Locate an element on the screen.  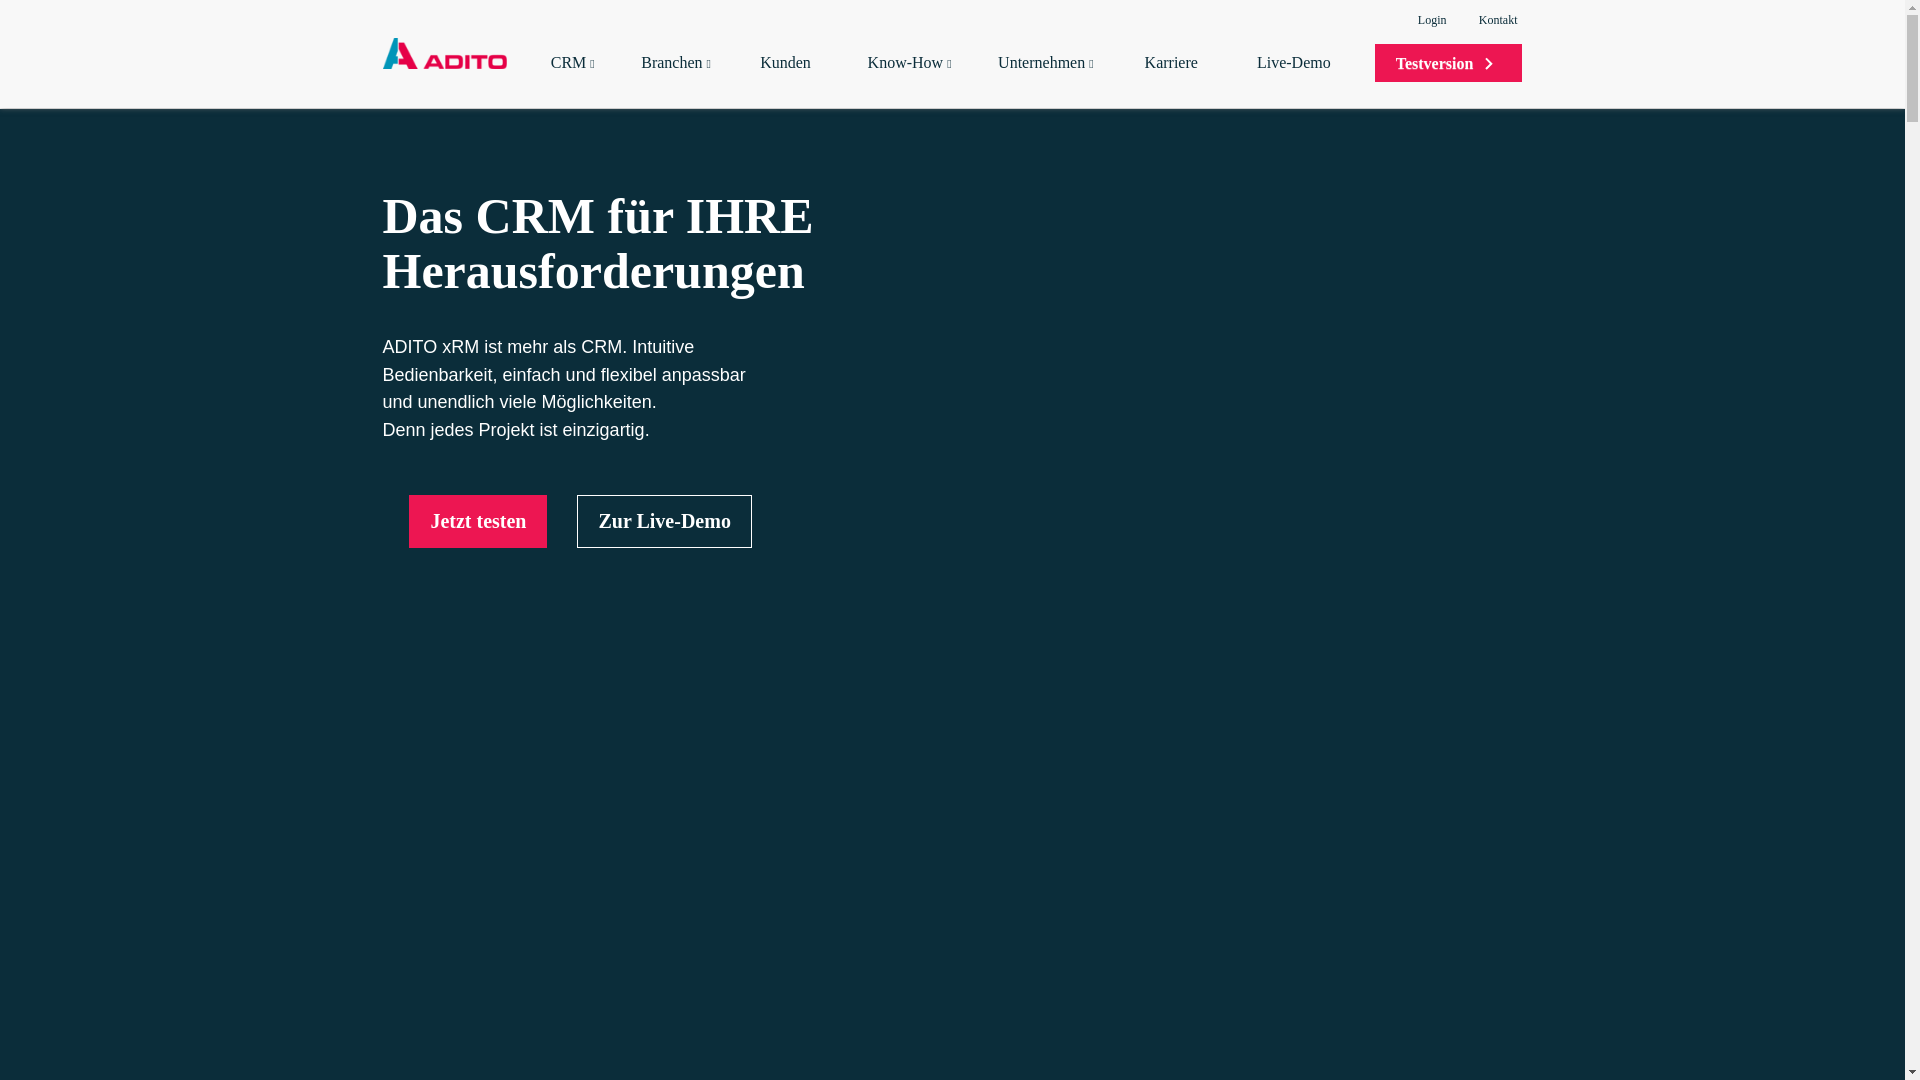
Kunden is located at coordinates (794, 80).